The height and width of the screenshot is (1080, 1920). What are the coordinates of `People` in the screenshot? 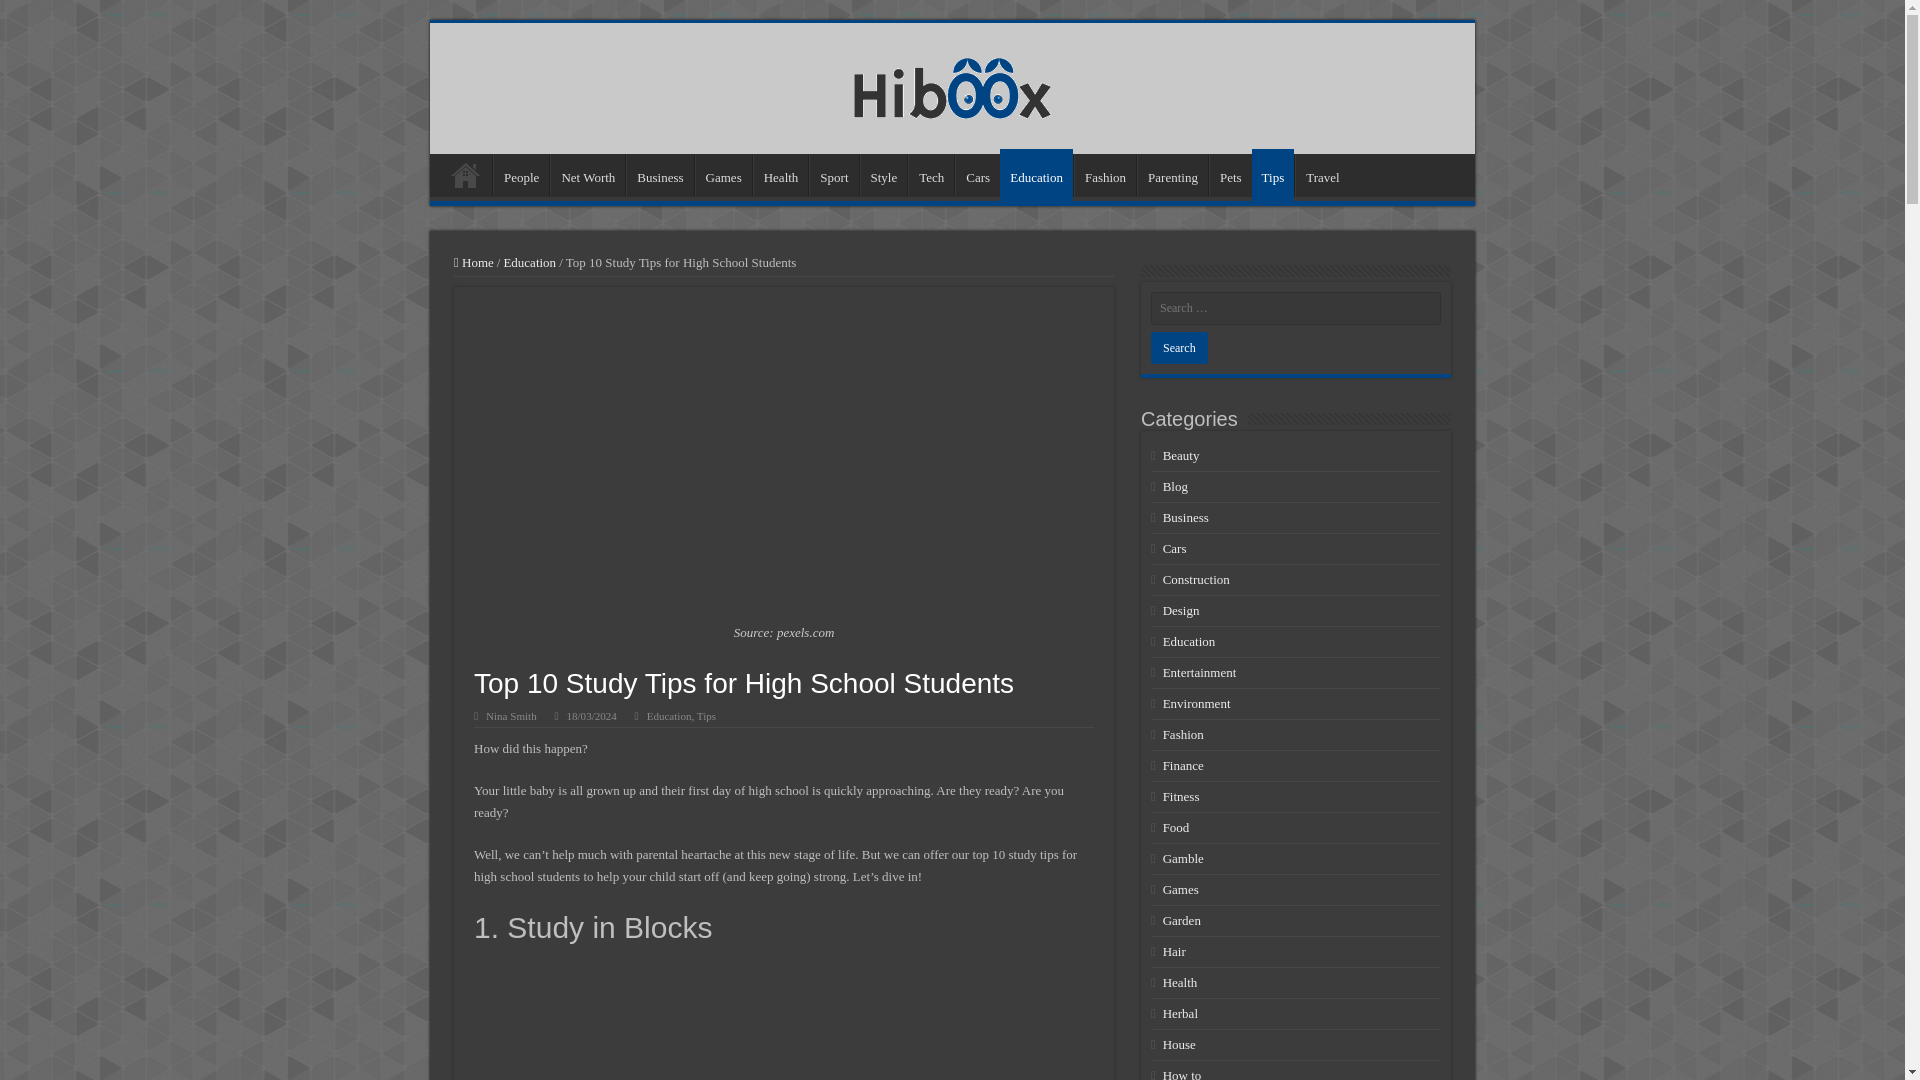 It's located at (521, 174).